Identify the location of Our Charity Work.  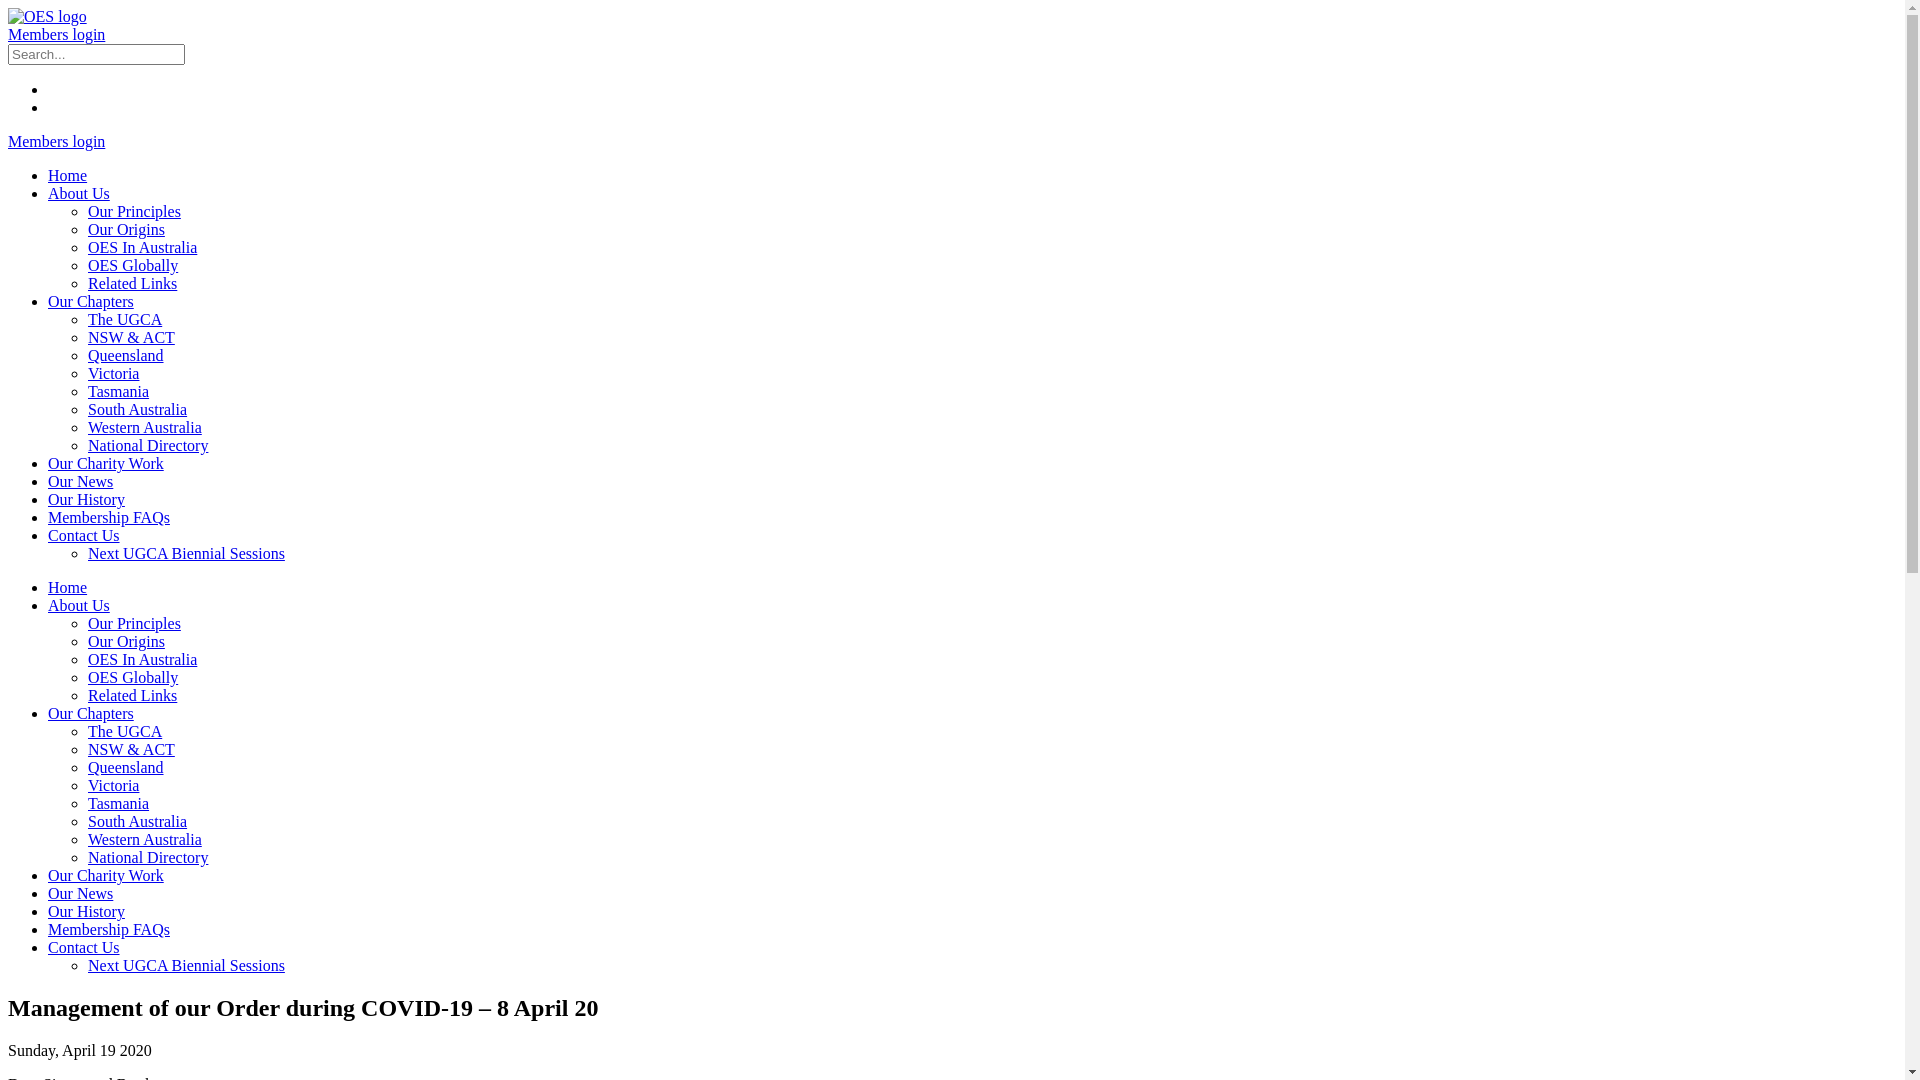
(106, 876).